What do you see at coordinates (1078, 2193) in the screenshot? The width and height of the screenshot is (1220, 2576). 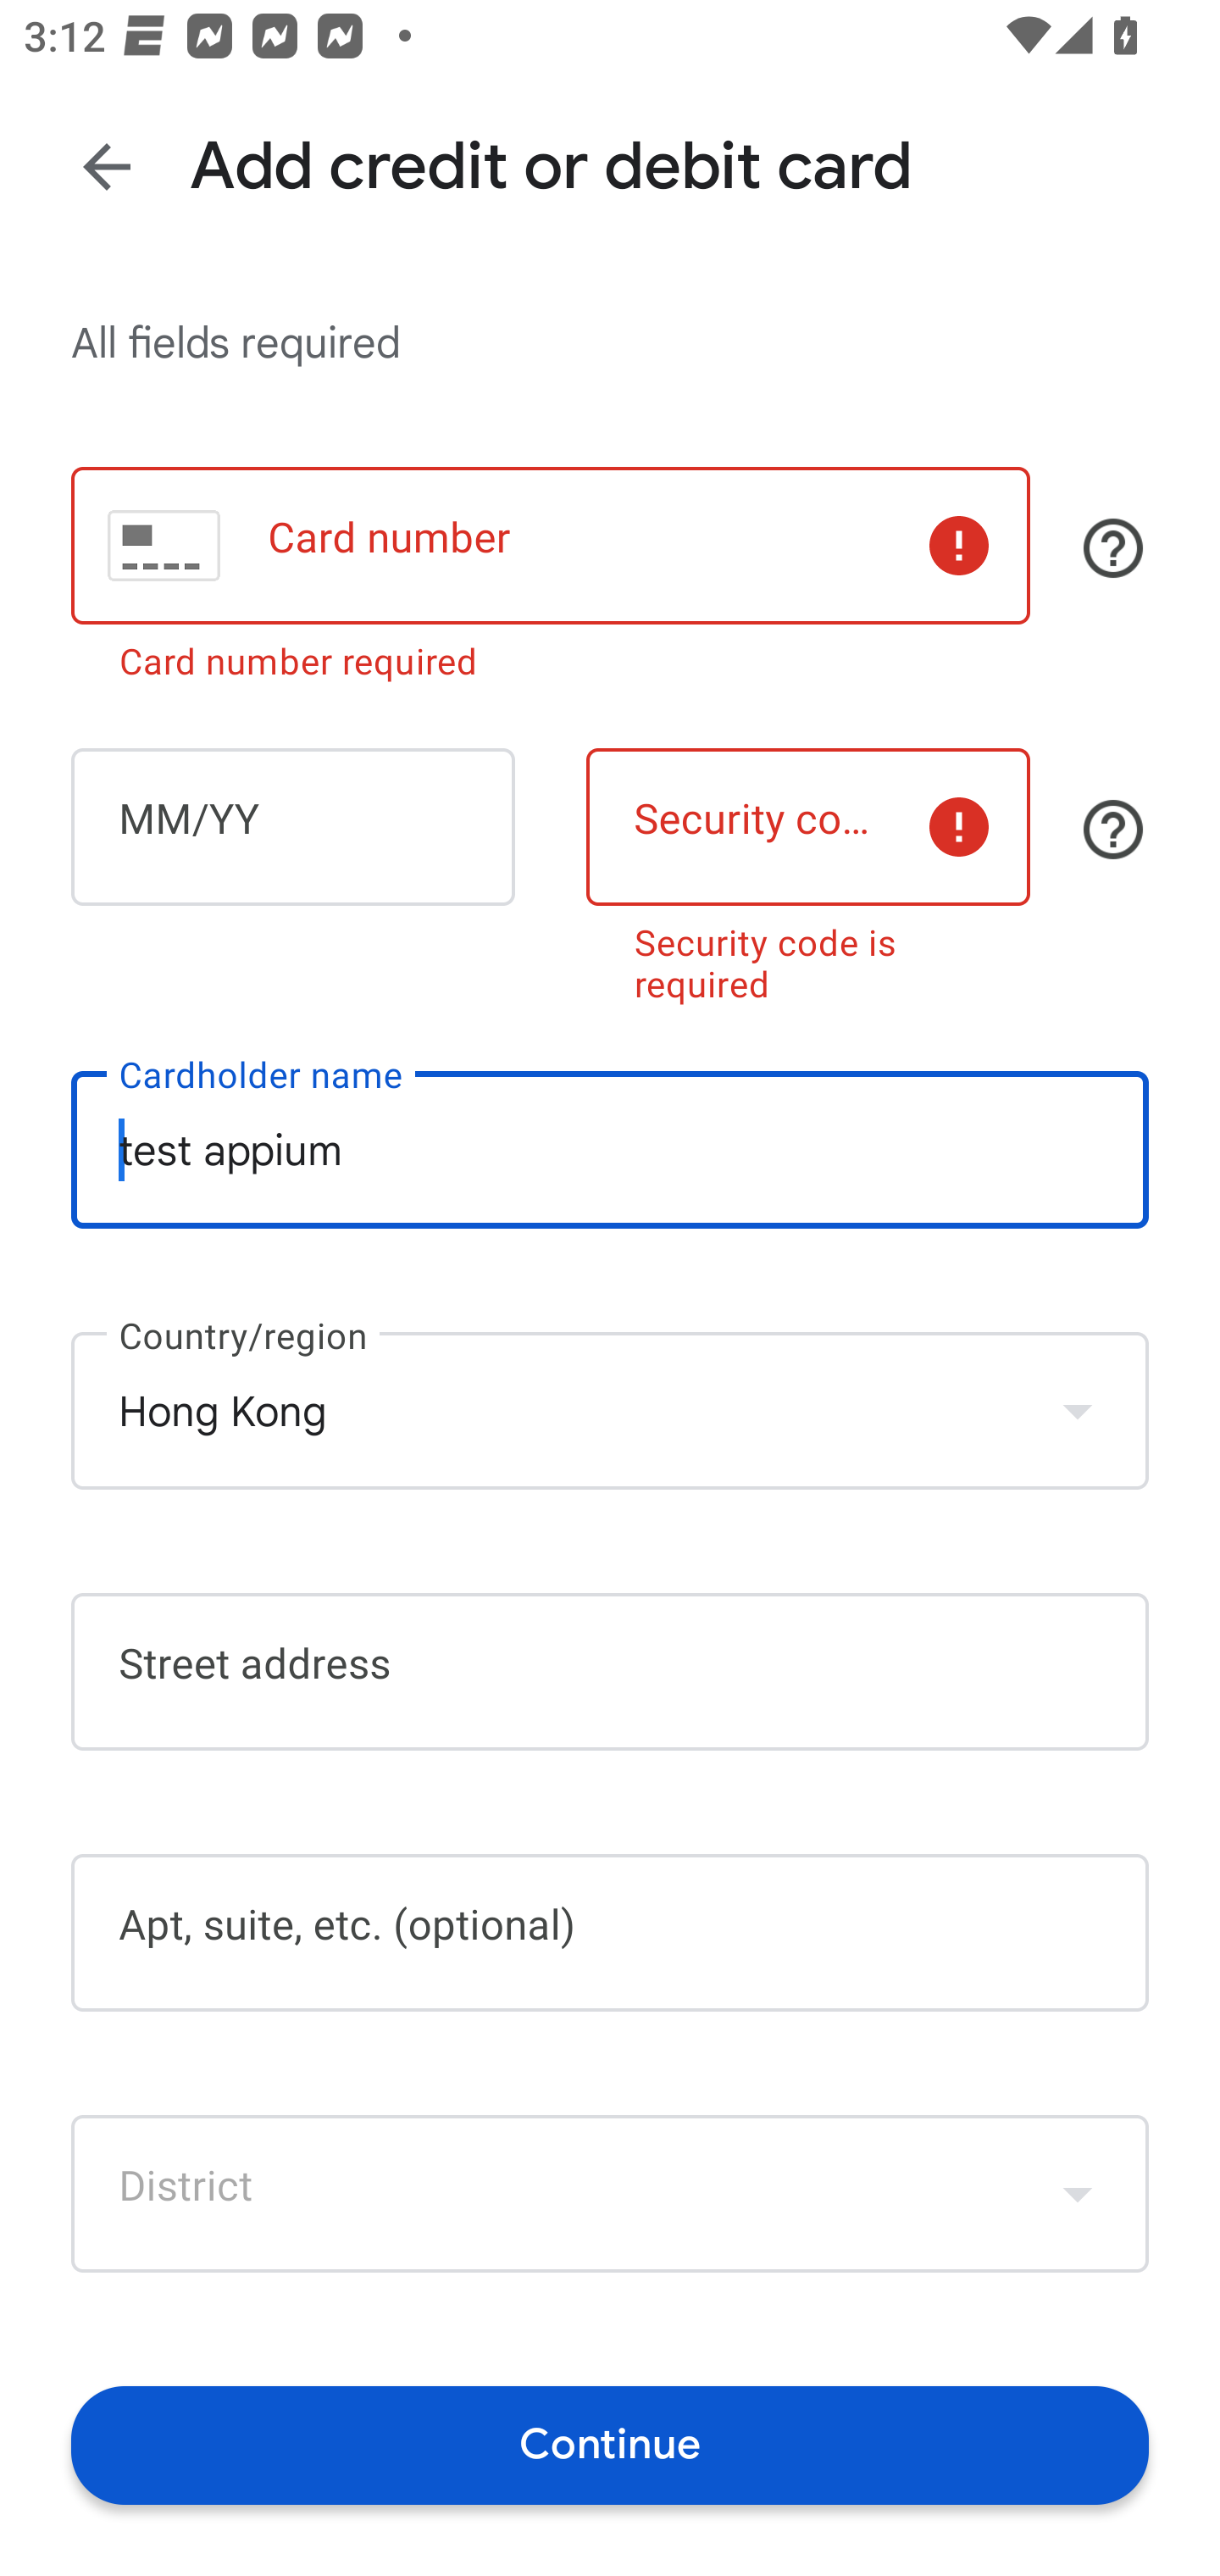 I see `Show dropdown menu` at bounding box center [1078, 2193].